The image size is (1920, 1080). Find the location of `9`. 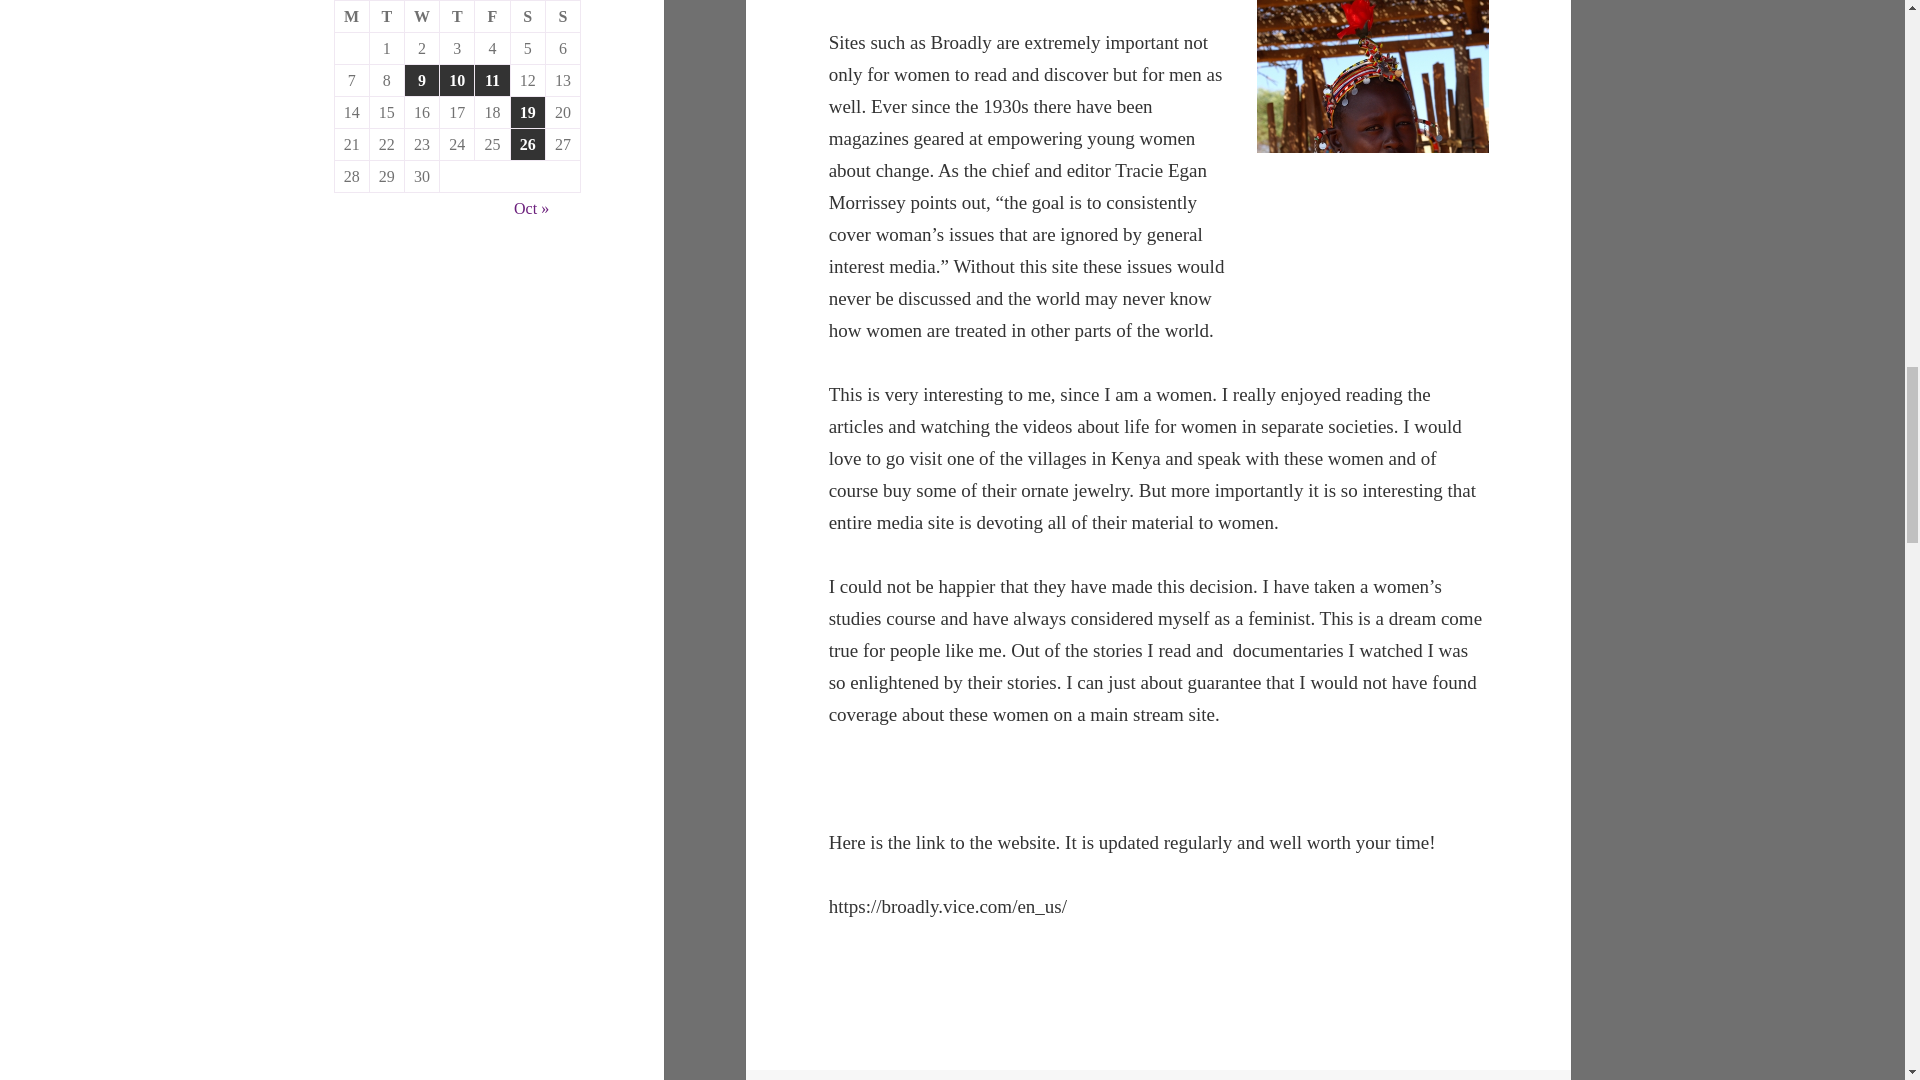

9 is located at coordinates (422, 80).